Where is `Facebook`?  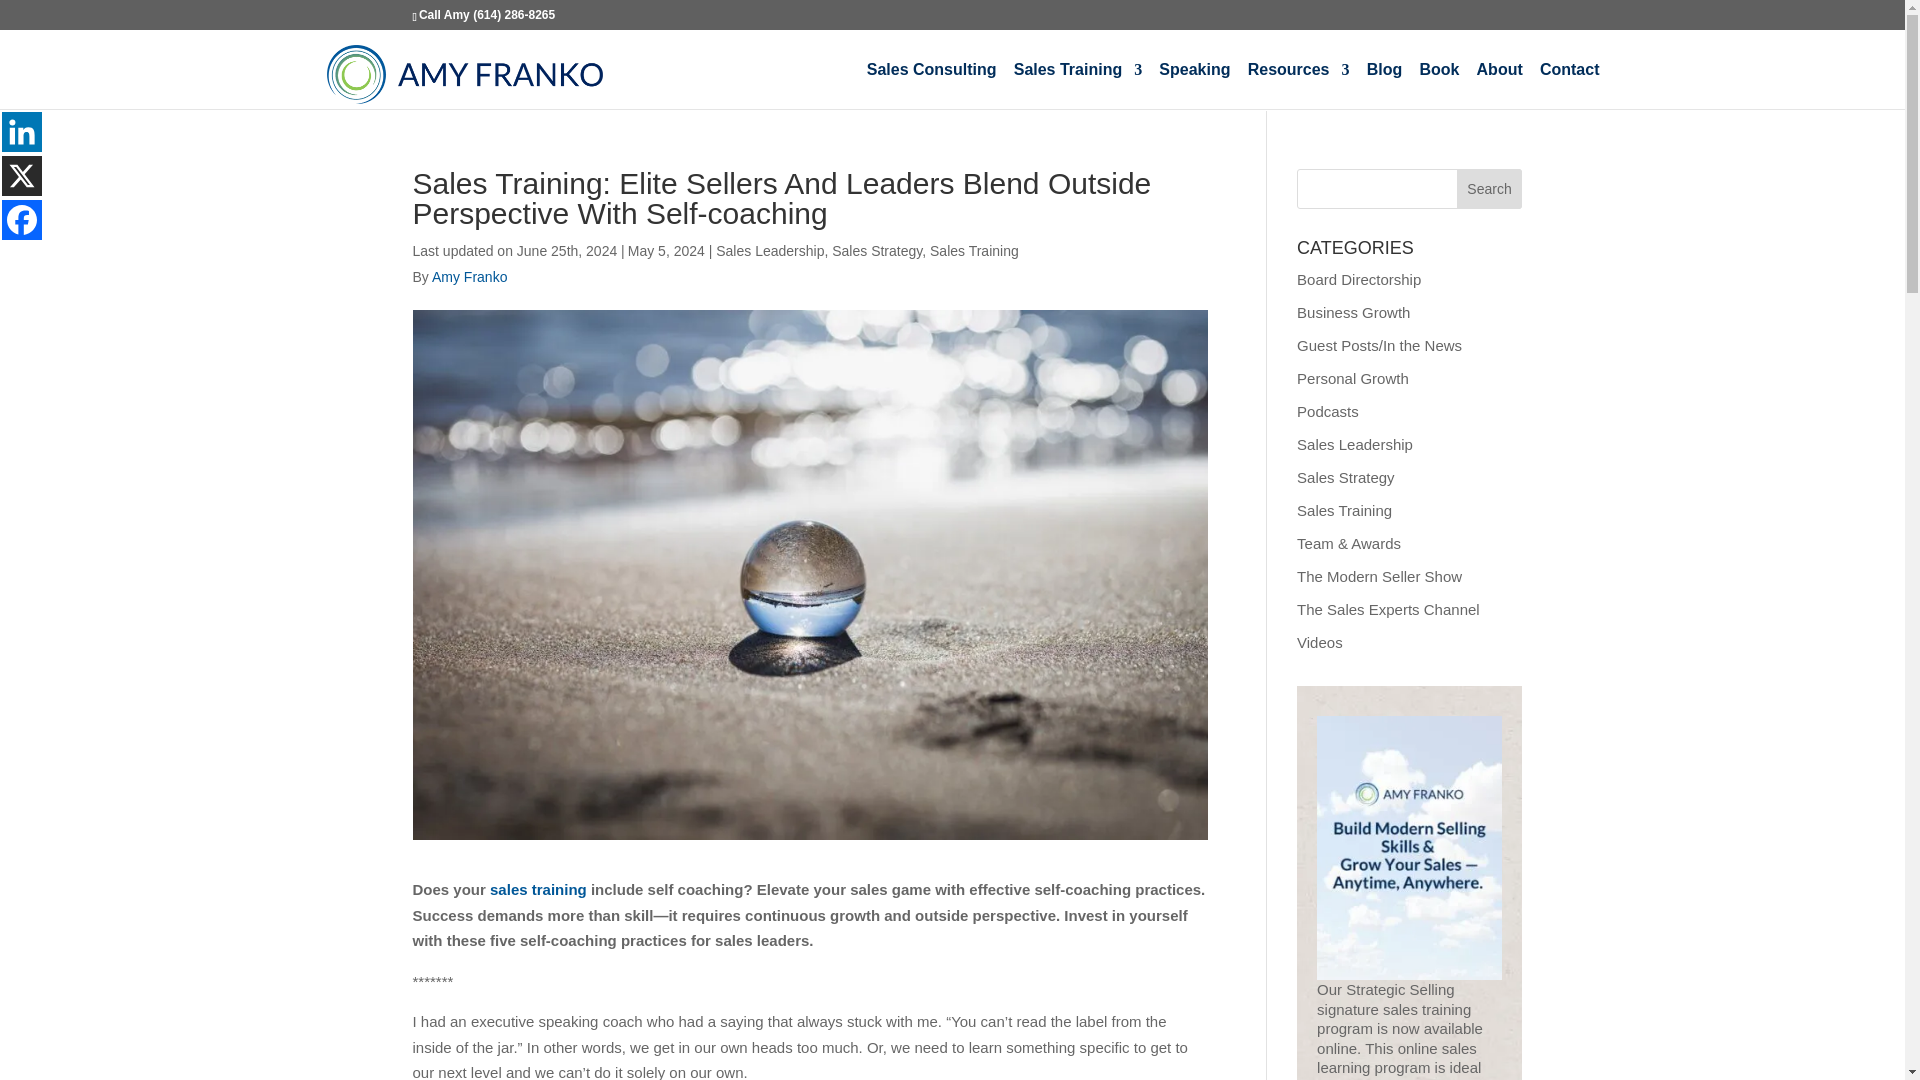
Facebook is located at coordinates (22, 219).